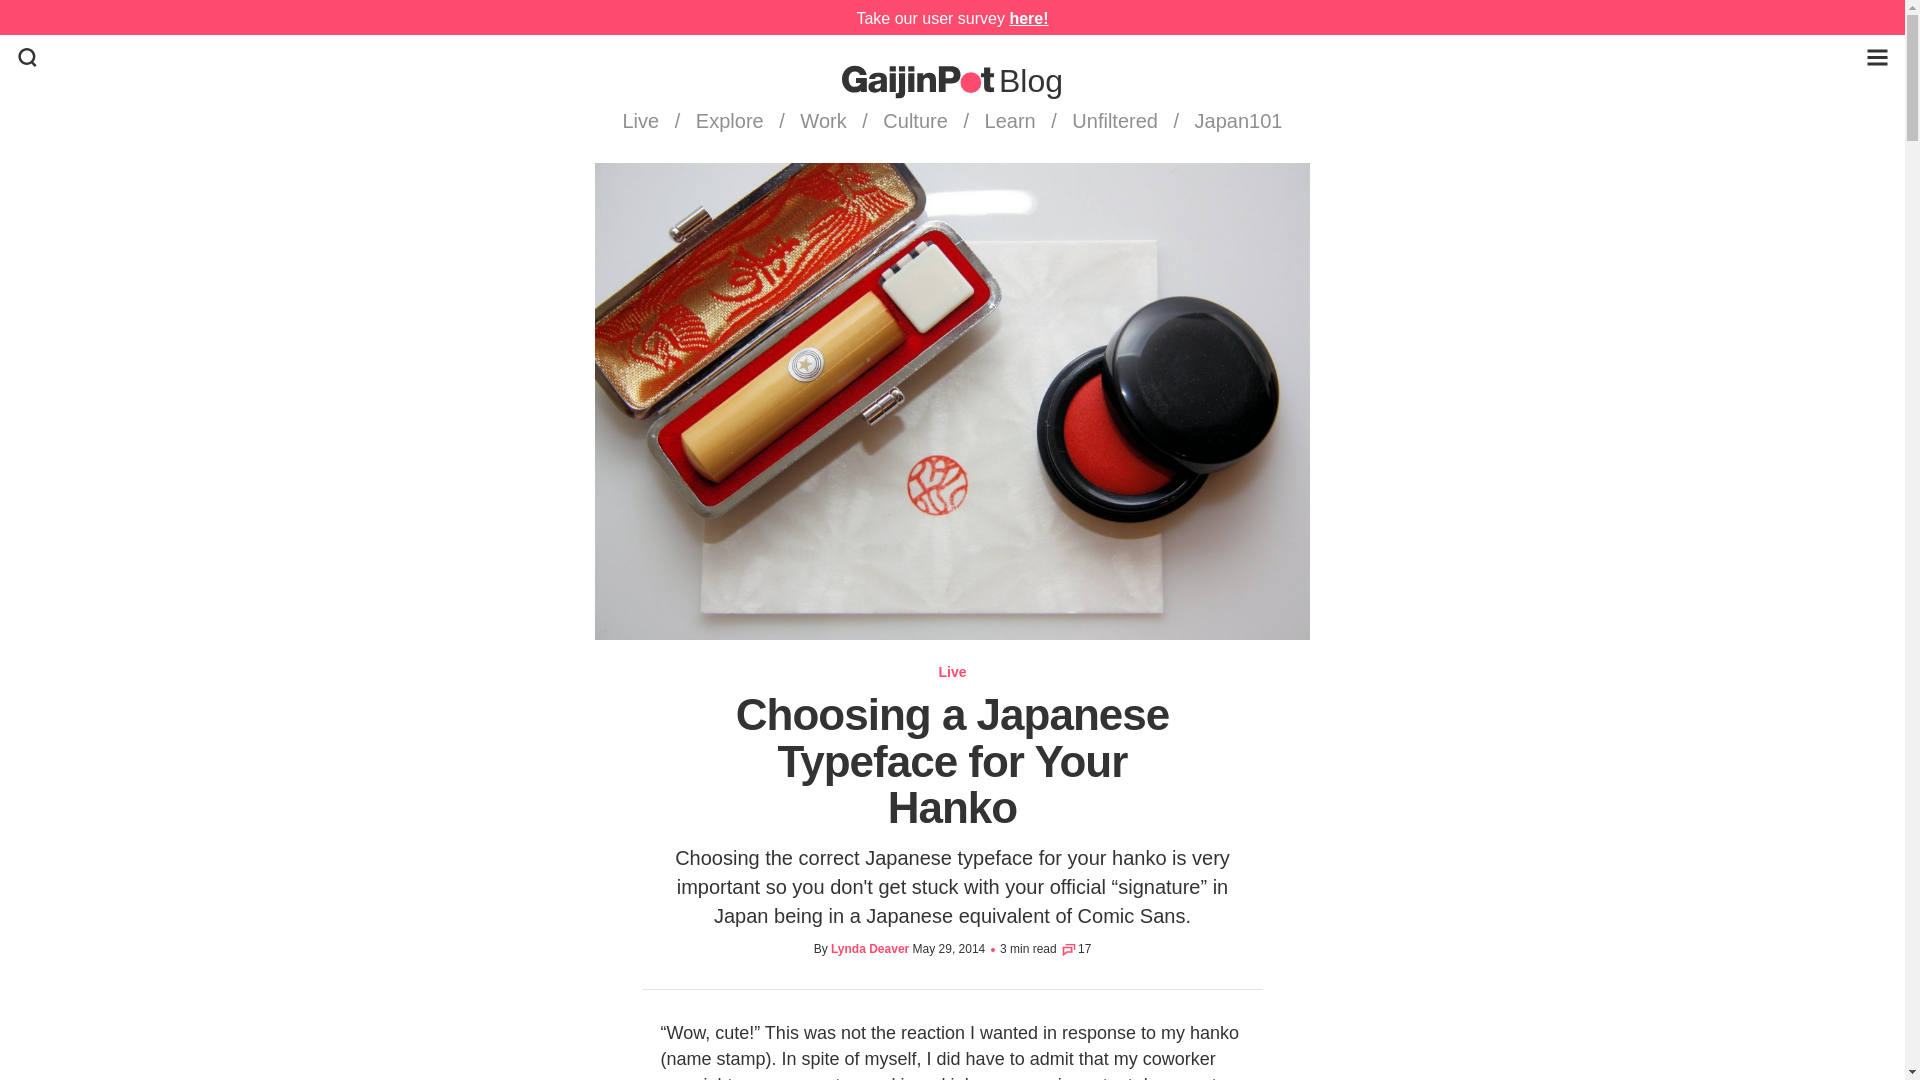 The image size is (1920, 1080). Describe the element at coordinates (643, 120) in the screenshot. I see `Live` at that location.